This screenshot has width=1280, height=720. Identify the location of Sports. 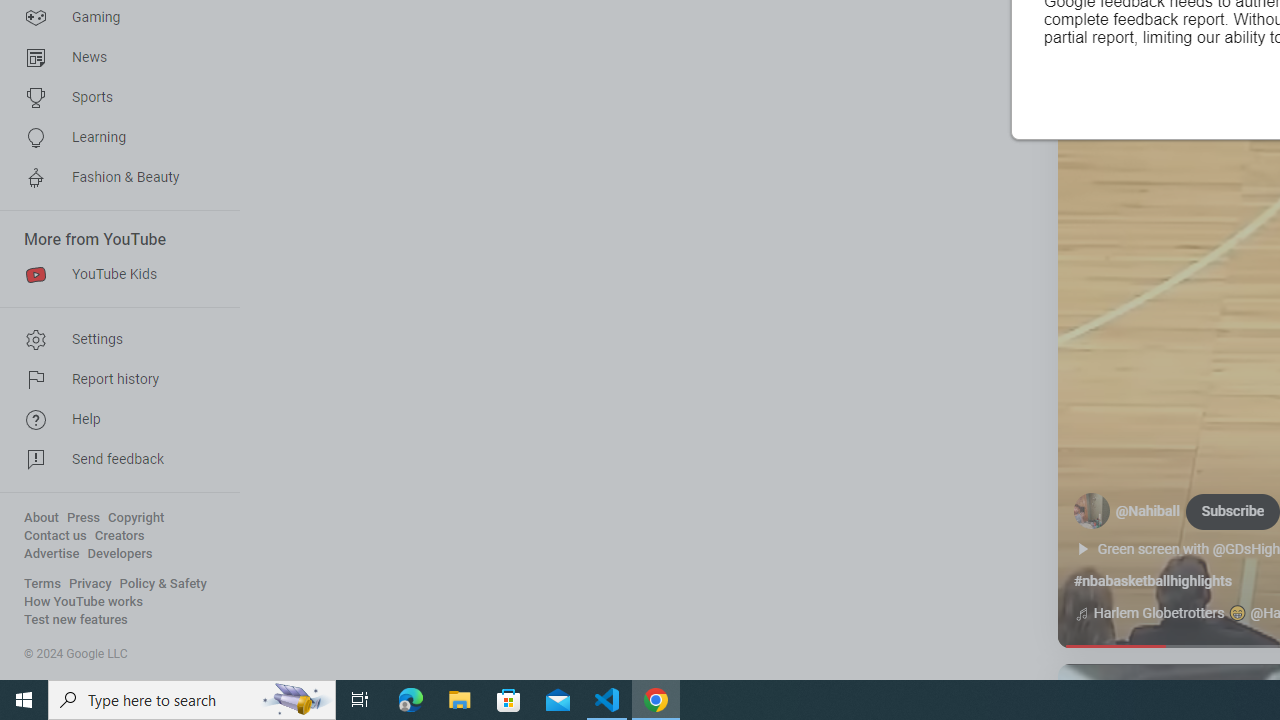
(114, 98).